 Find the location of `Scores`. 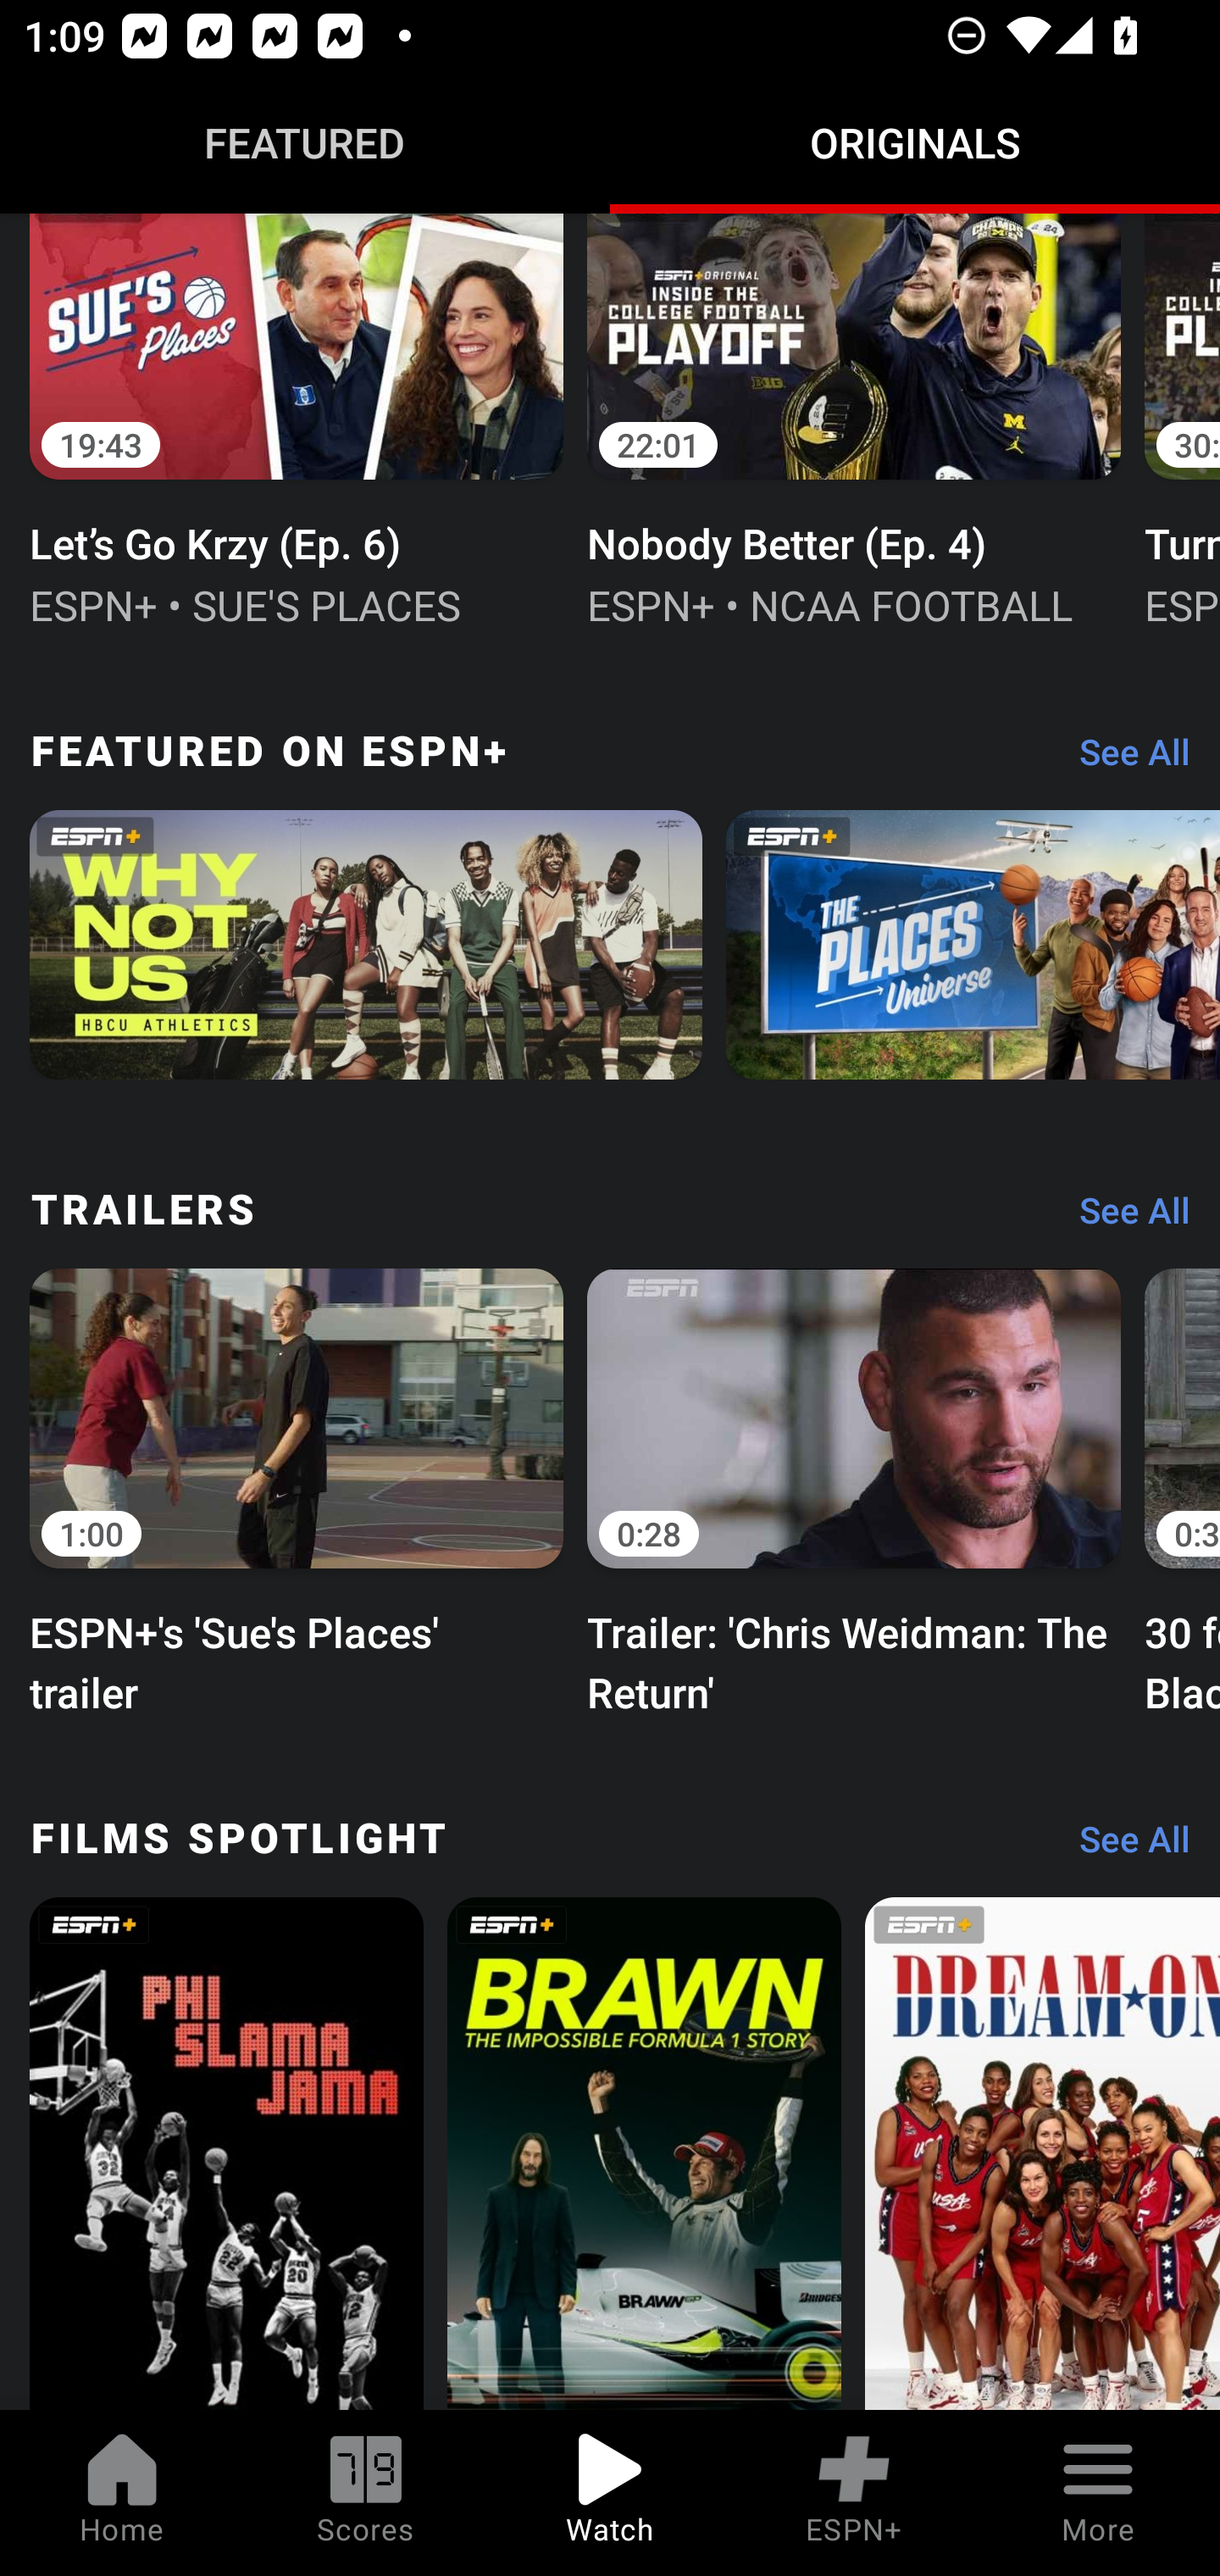

Scores is located at coordinates (366, 2493).